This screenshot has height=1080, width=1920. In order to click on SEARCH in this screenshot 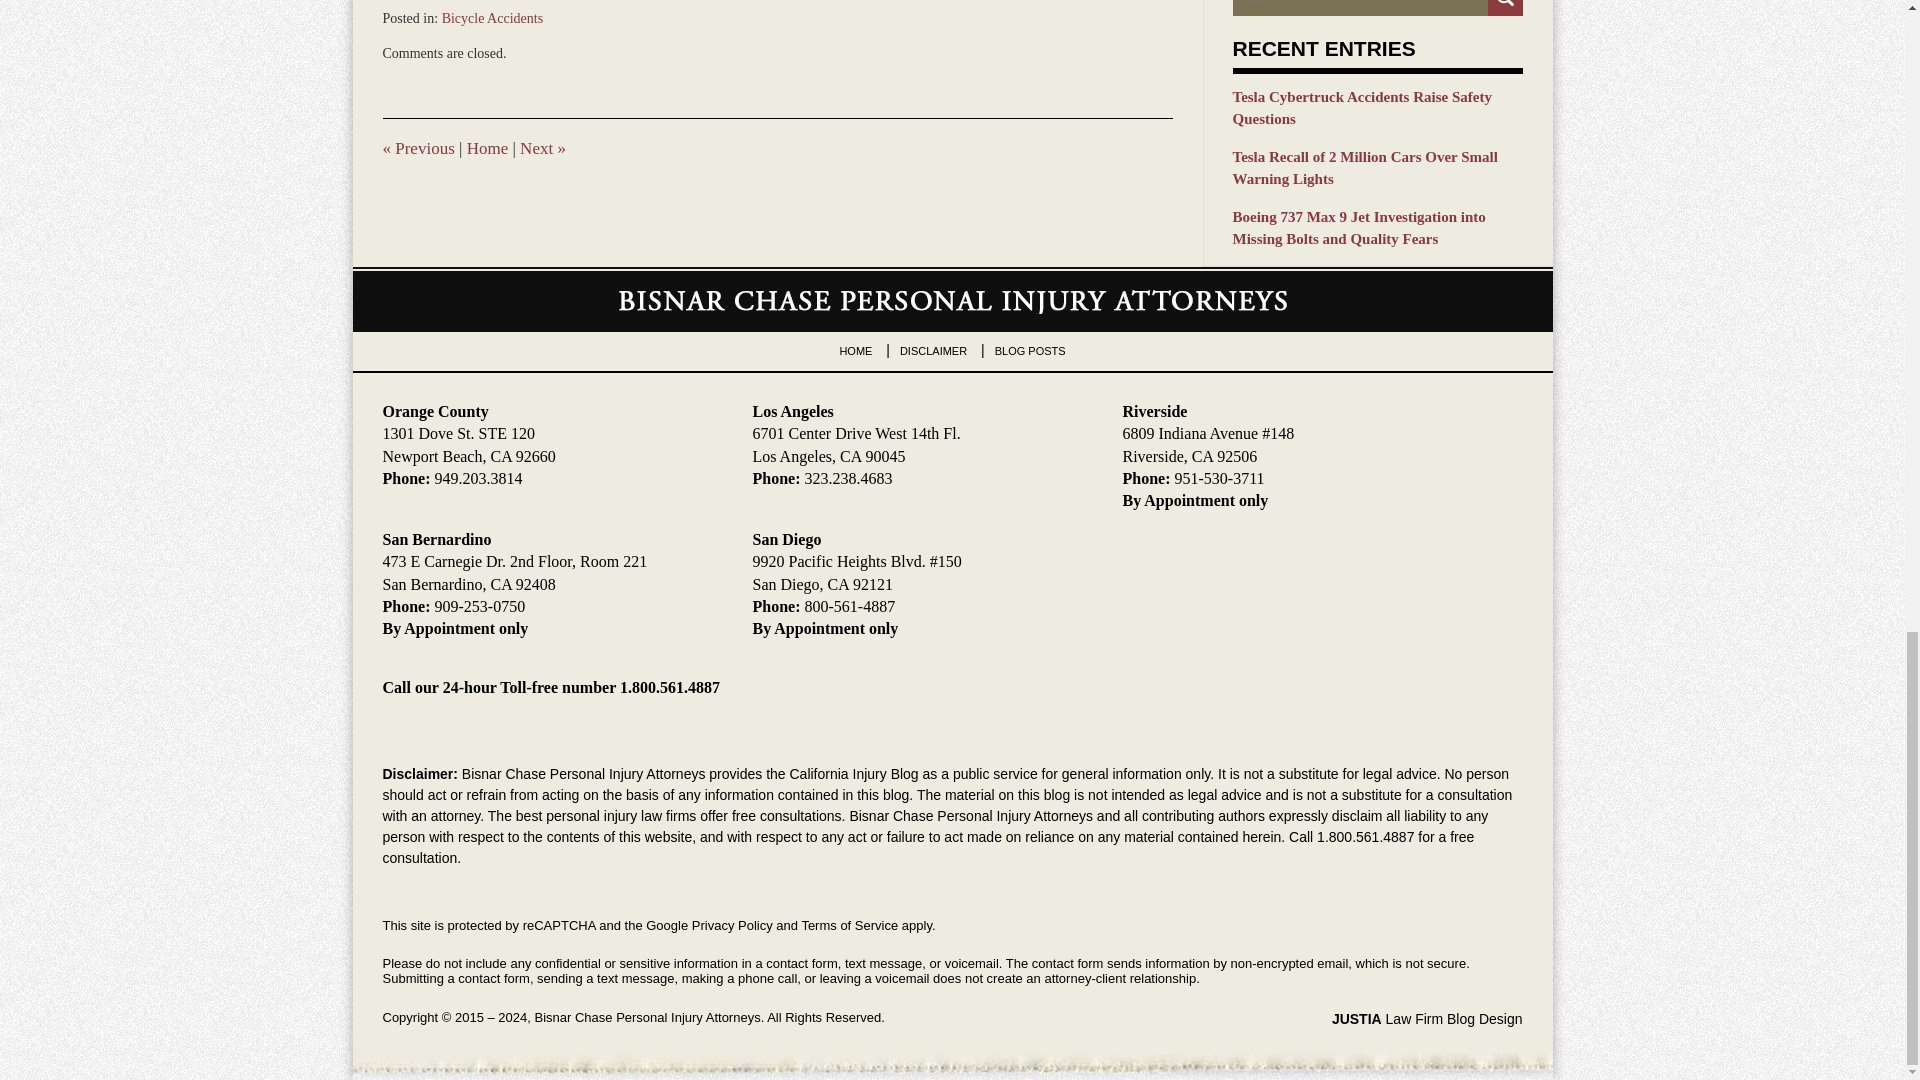, I will do `click(1505, 8)`.